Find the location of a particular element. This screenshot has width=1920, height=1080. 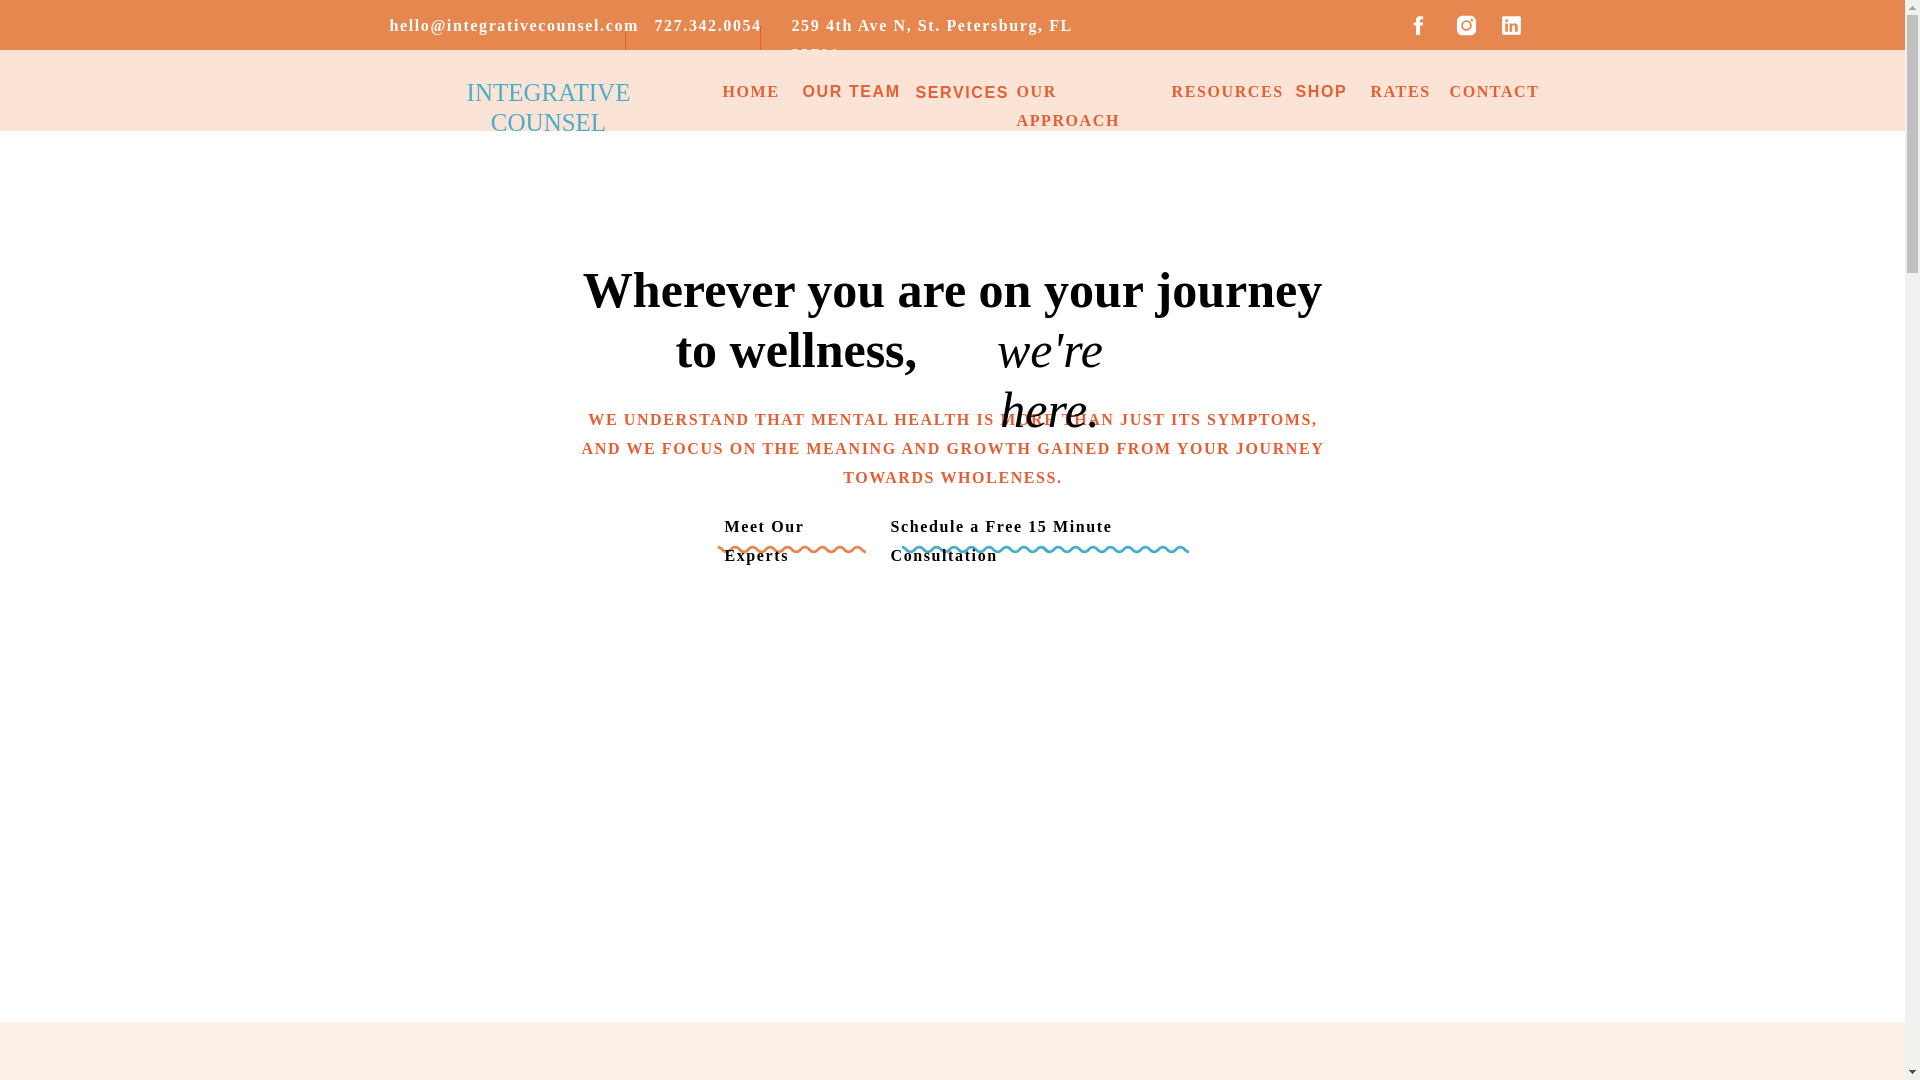

727.342.0054 is located at coordinates (705, 24).